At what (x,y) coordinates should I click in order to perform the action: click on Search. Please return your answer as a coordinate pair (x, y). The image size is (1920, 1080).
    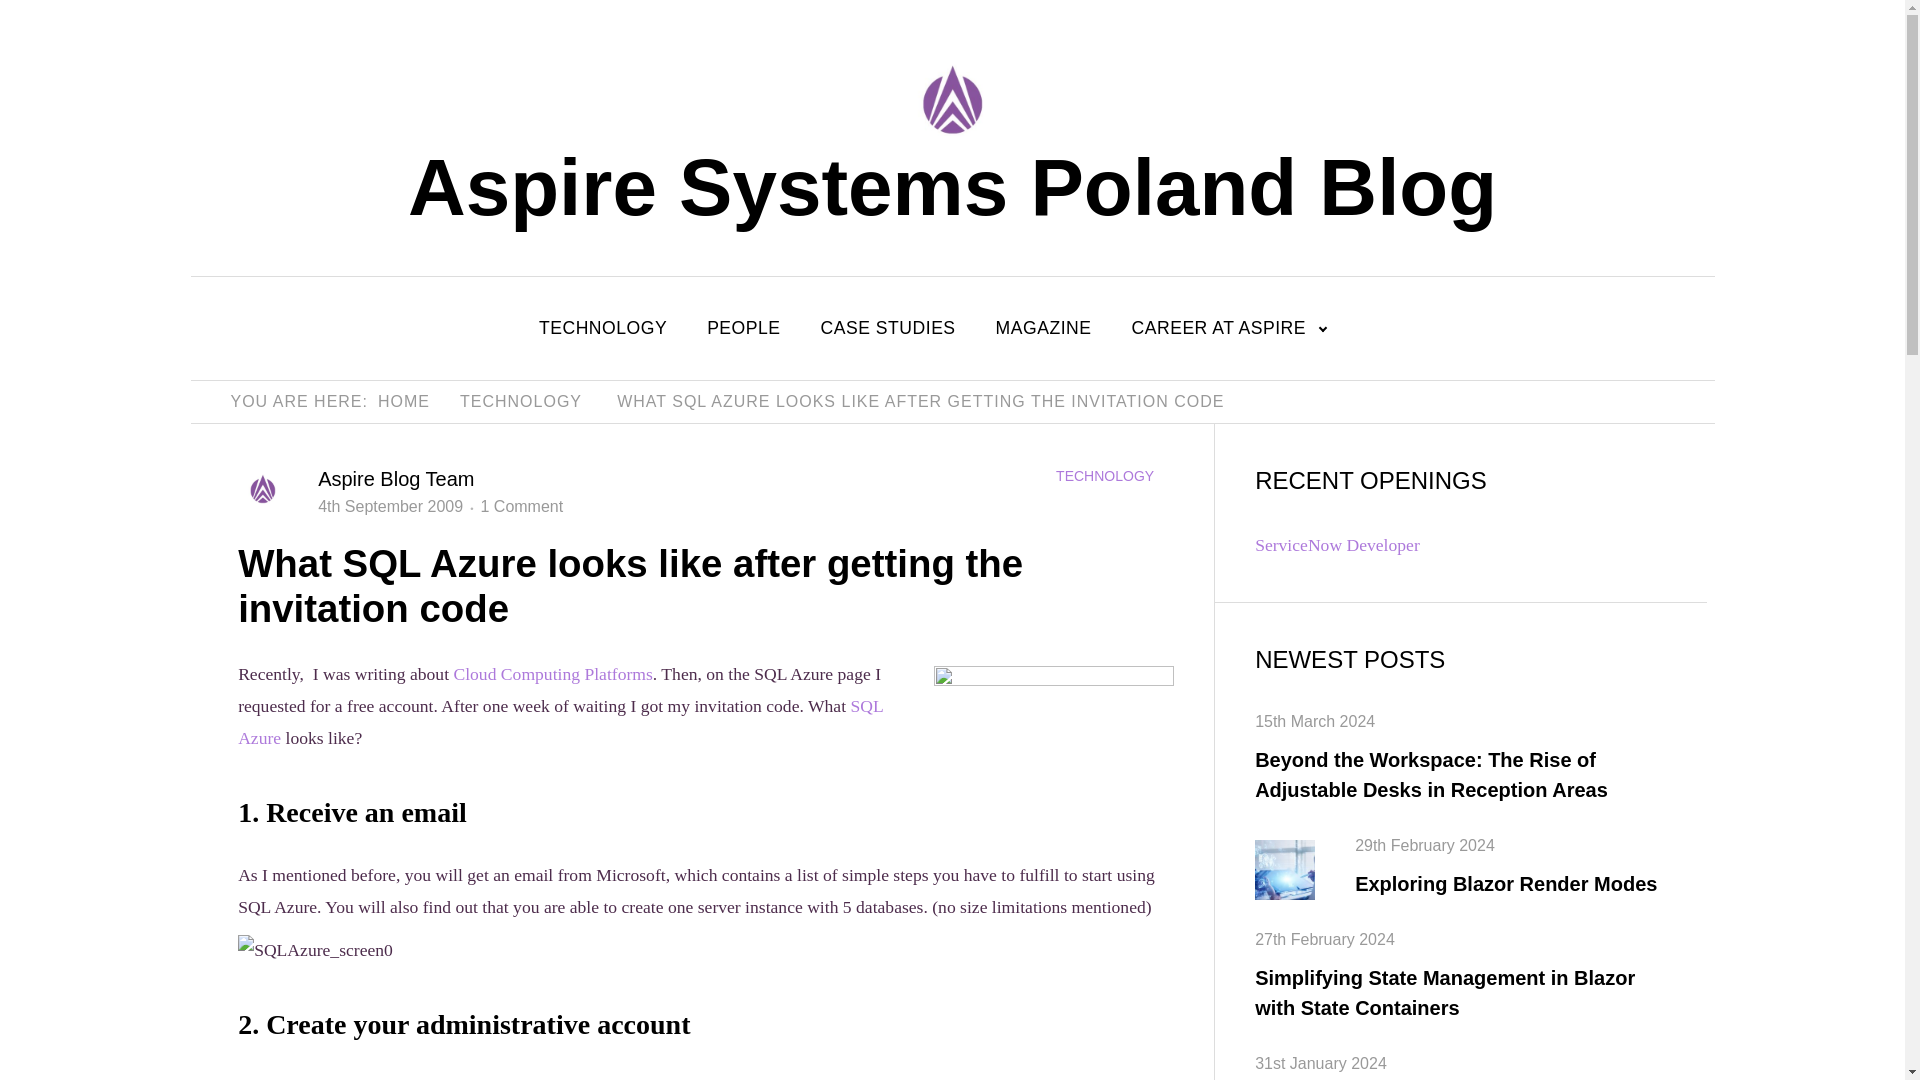
    Looking at the image, I should click on (1660, 334).